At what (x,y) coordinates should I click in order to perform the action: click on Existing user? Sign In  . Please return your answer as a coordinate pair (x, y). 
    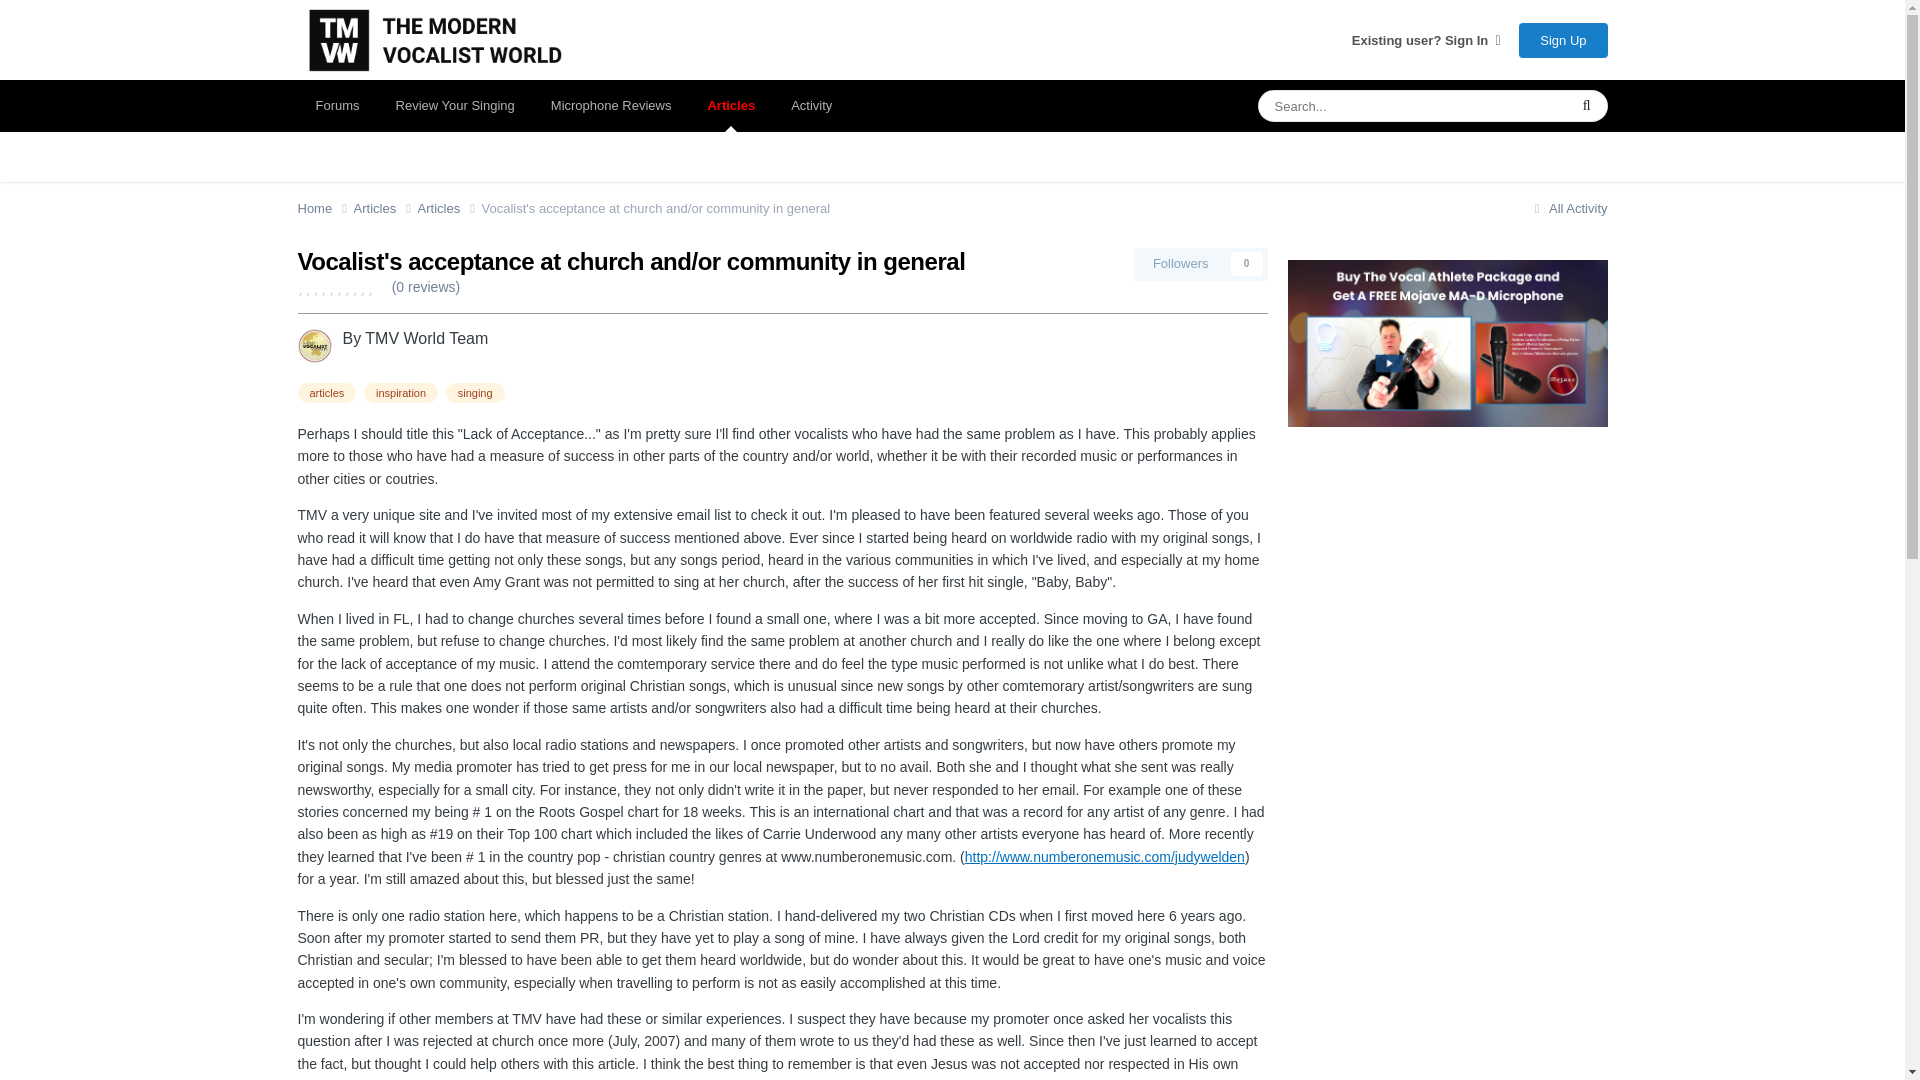
    Looking at the image, I should click on (1426, 40).